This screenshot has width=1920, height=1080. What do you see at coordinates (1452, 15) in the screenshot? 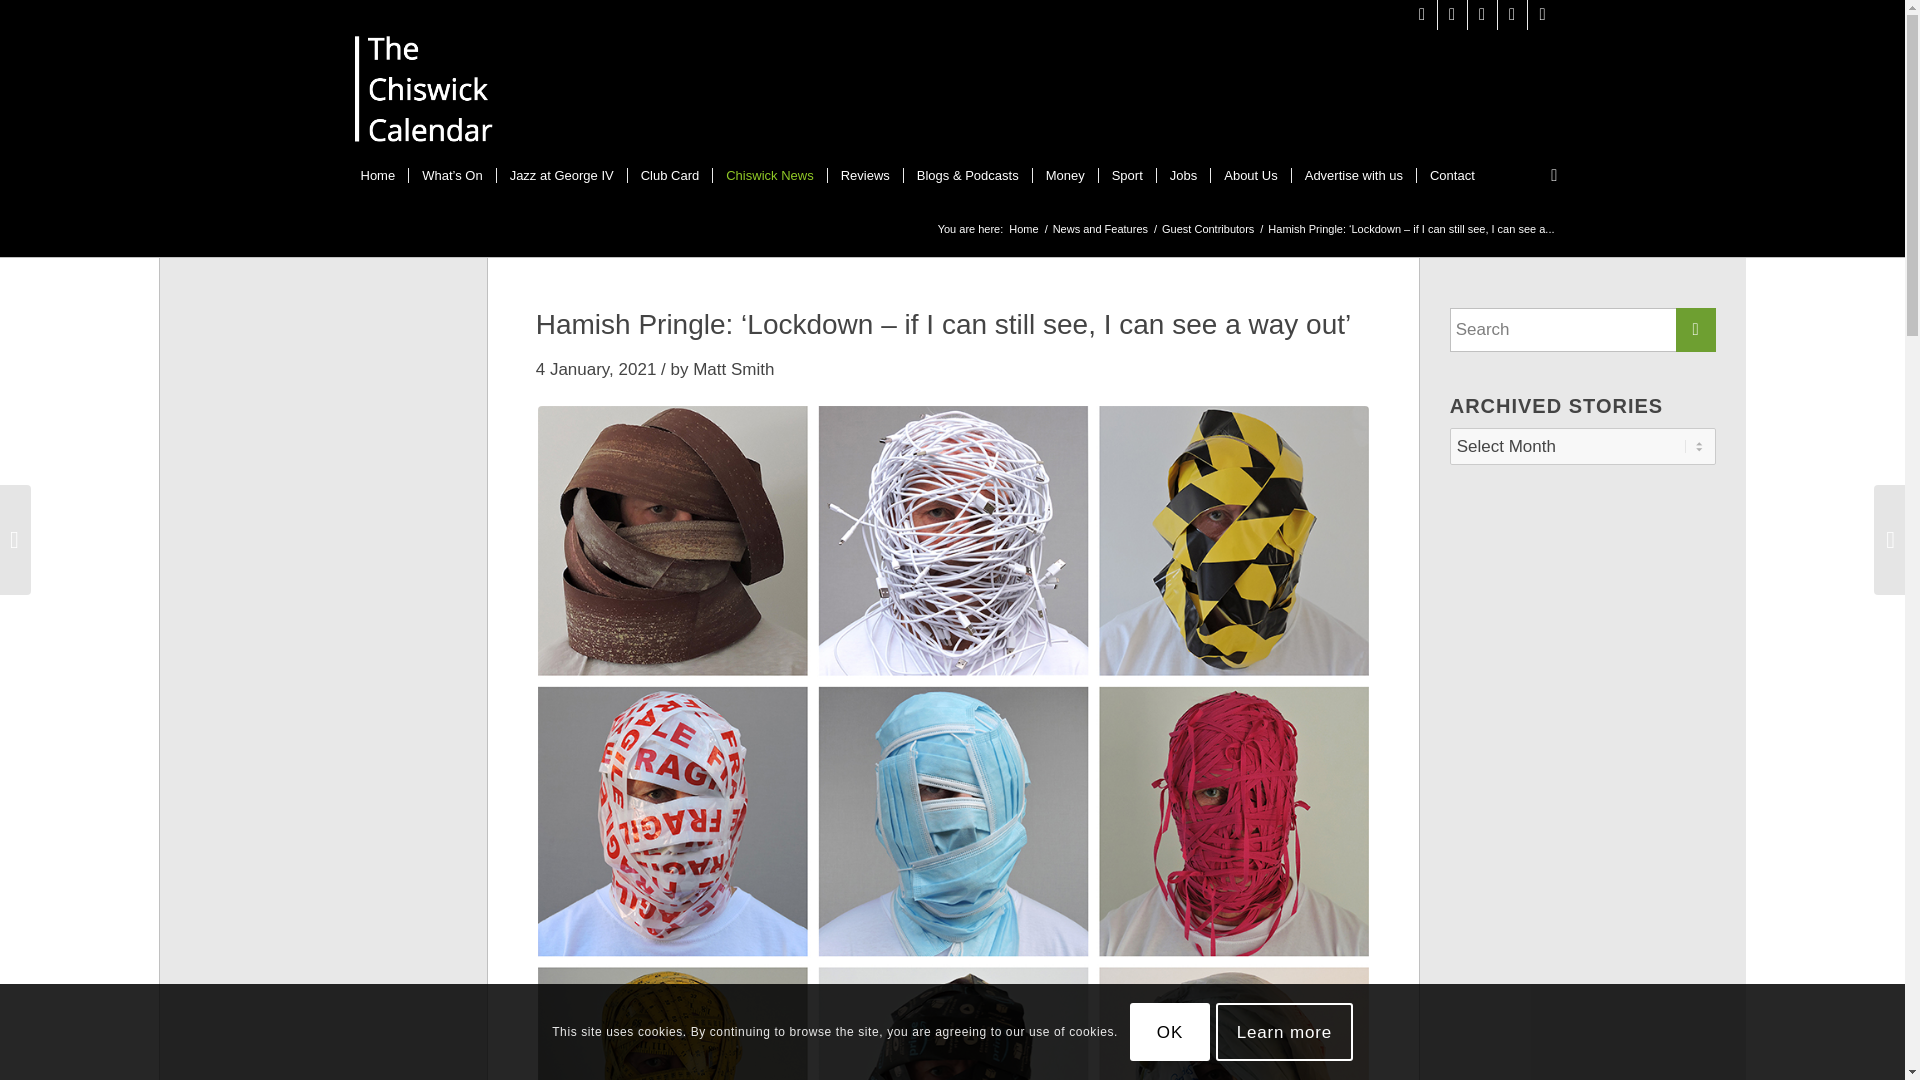
I see `Instagram` at bounding box center [1452, 15].